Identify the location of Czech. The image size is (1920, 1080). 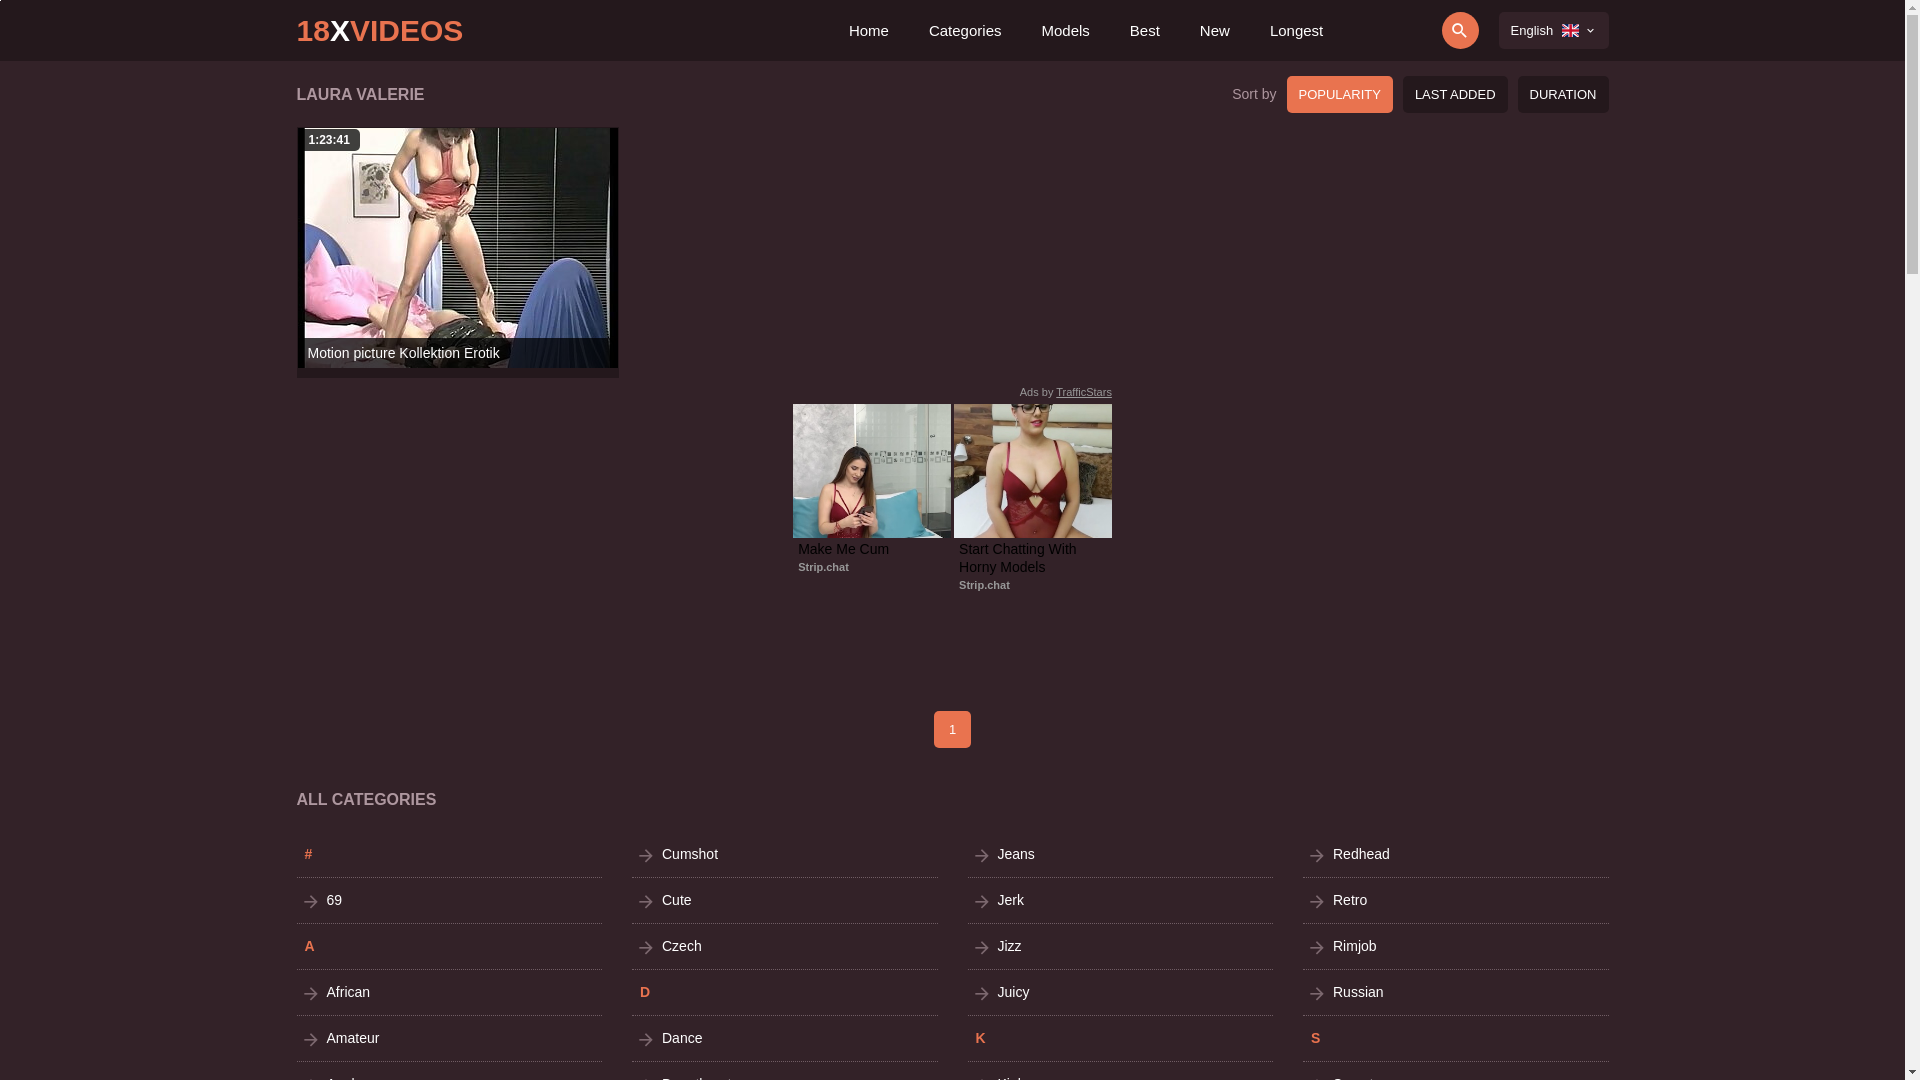
(785, 946).